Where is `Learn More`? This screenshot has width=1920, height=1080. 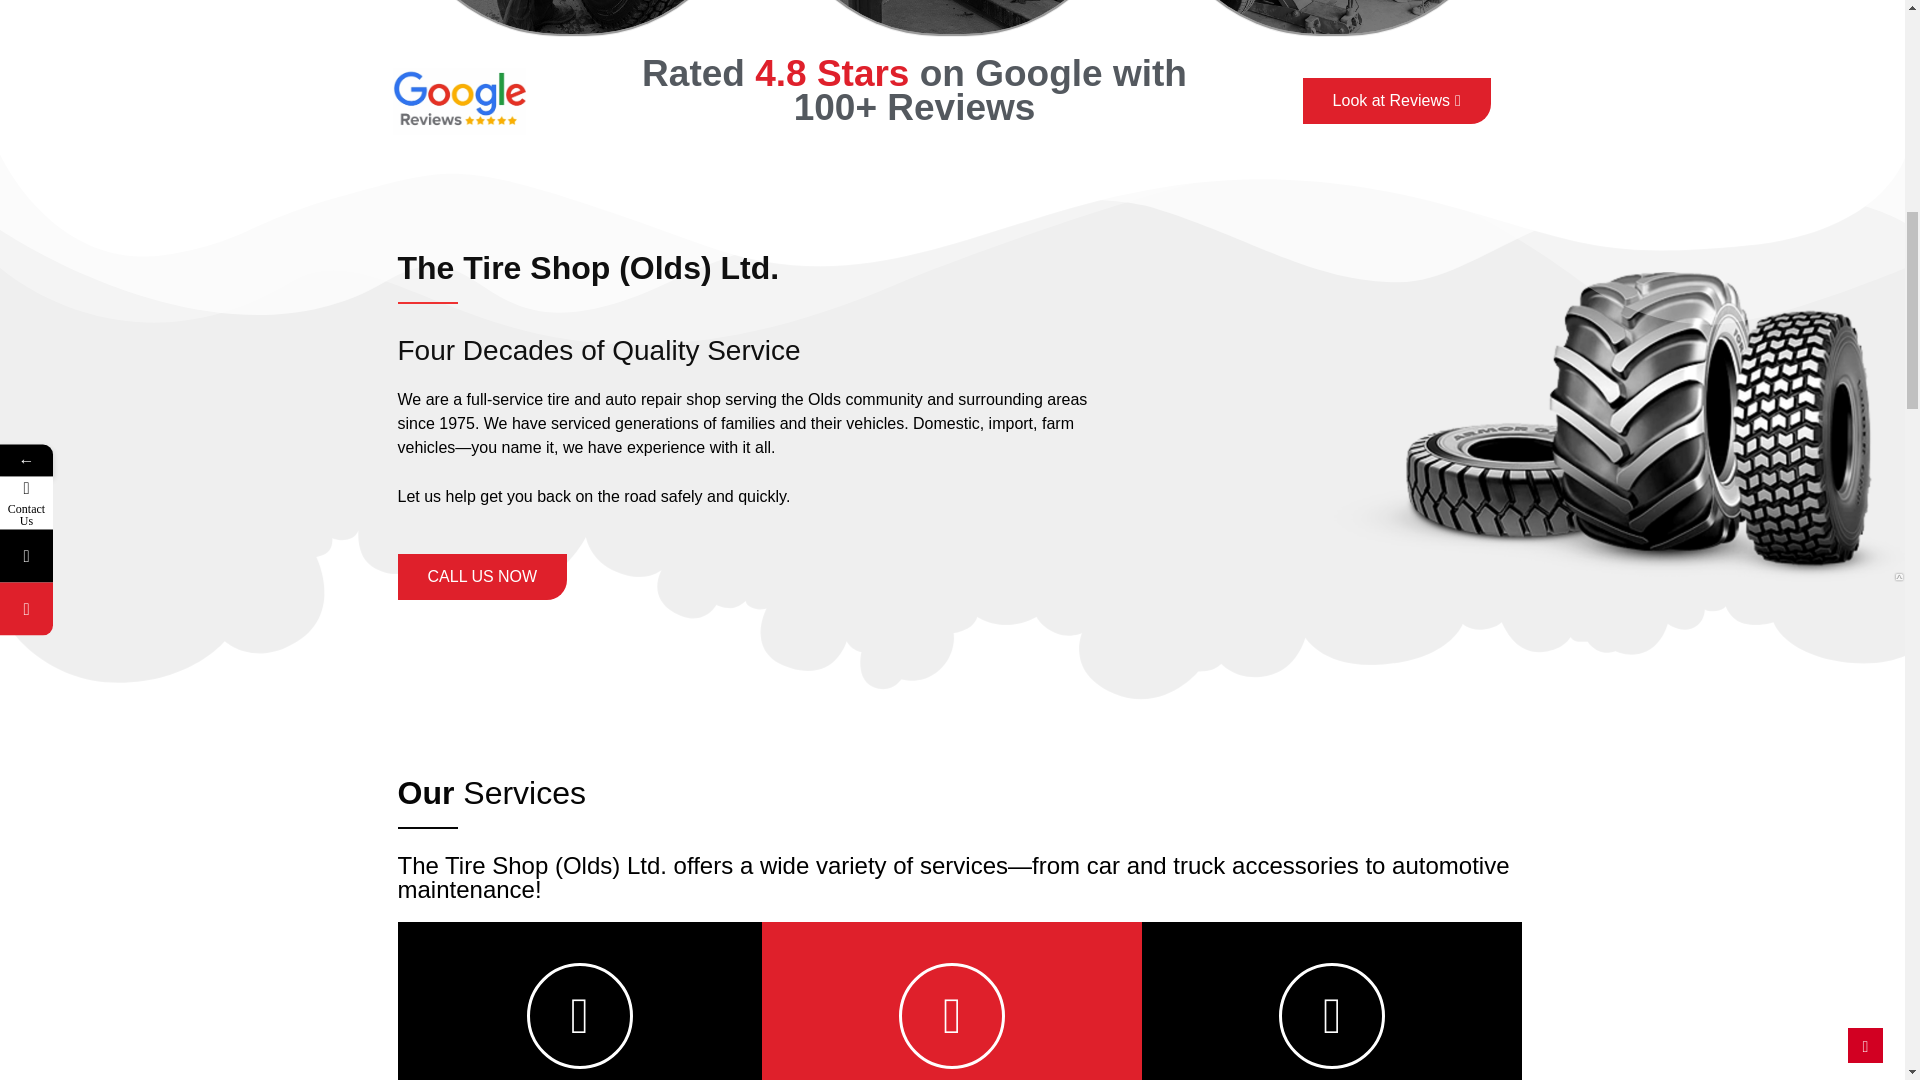
Learn More is located at coordinates (952, 954).